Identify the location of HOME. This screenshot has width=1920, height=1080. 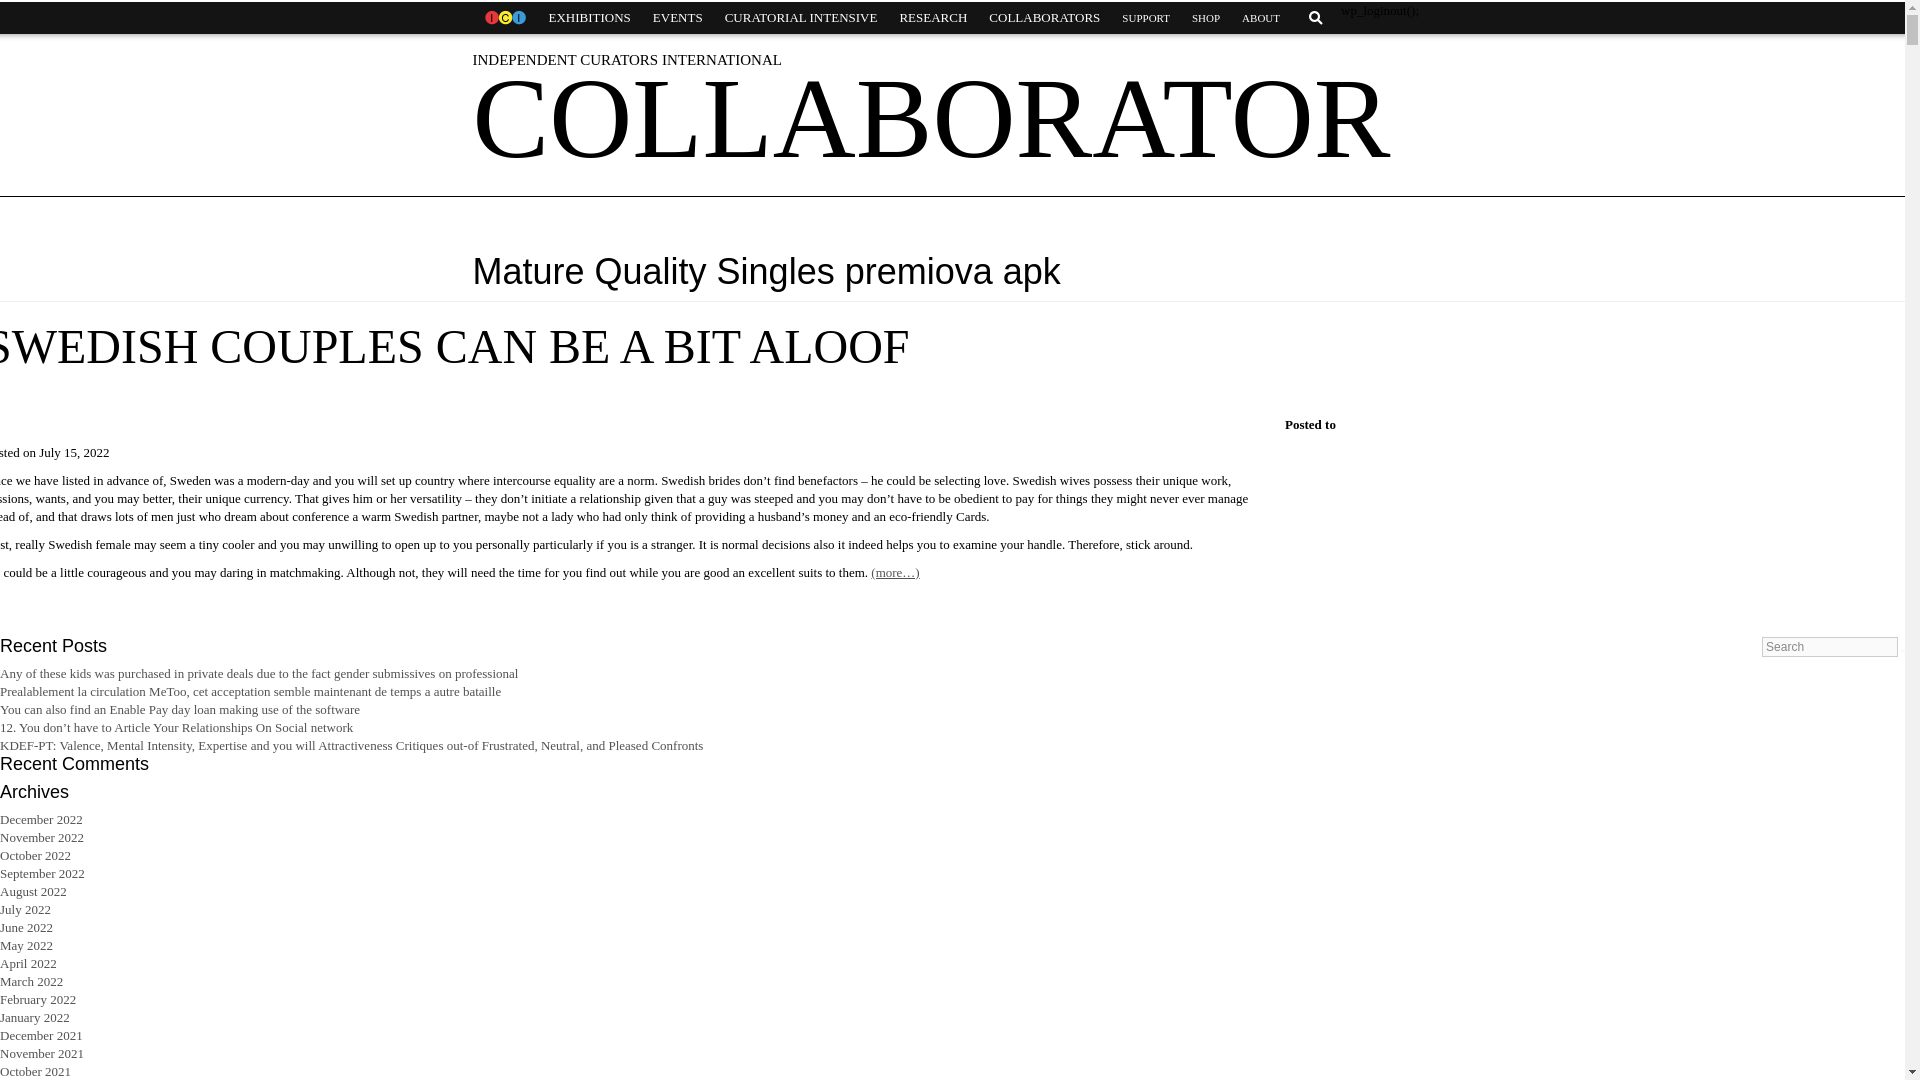
(504, 18).